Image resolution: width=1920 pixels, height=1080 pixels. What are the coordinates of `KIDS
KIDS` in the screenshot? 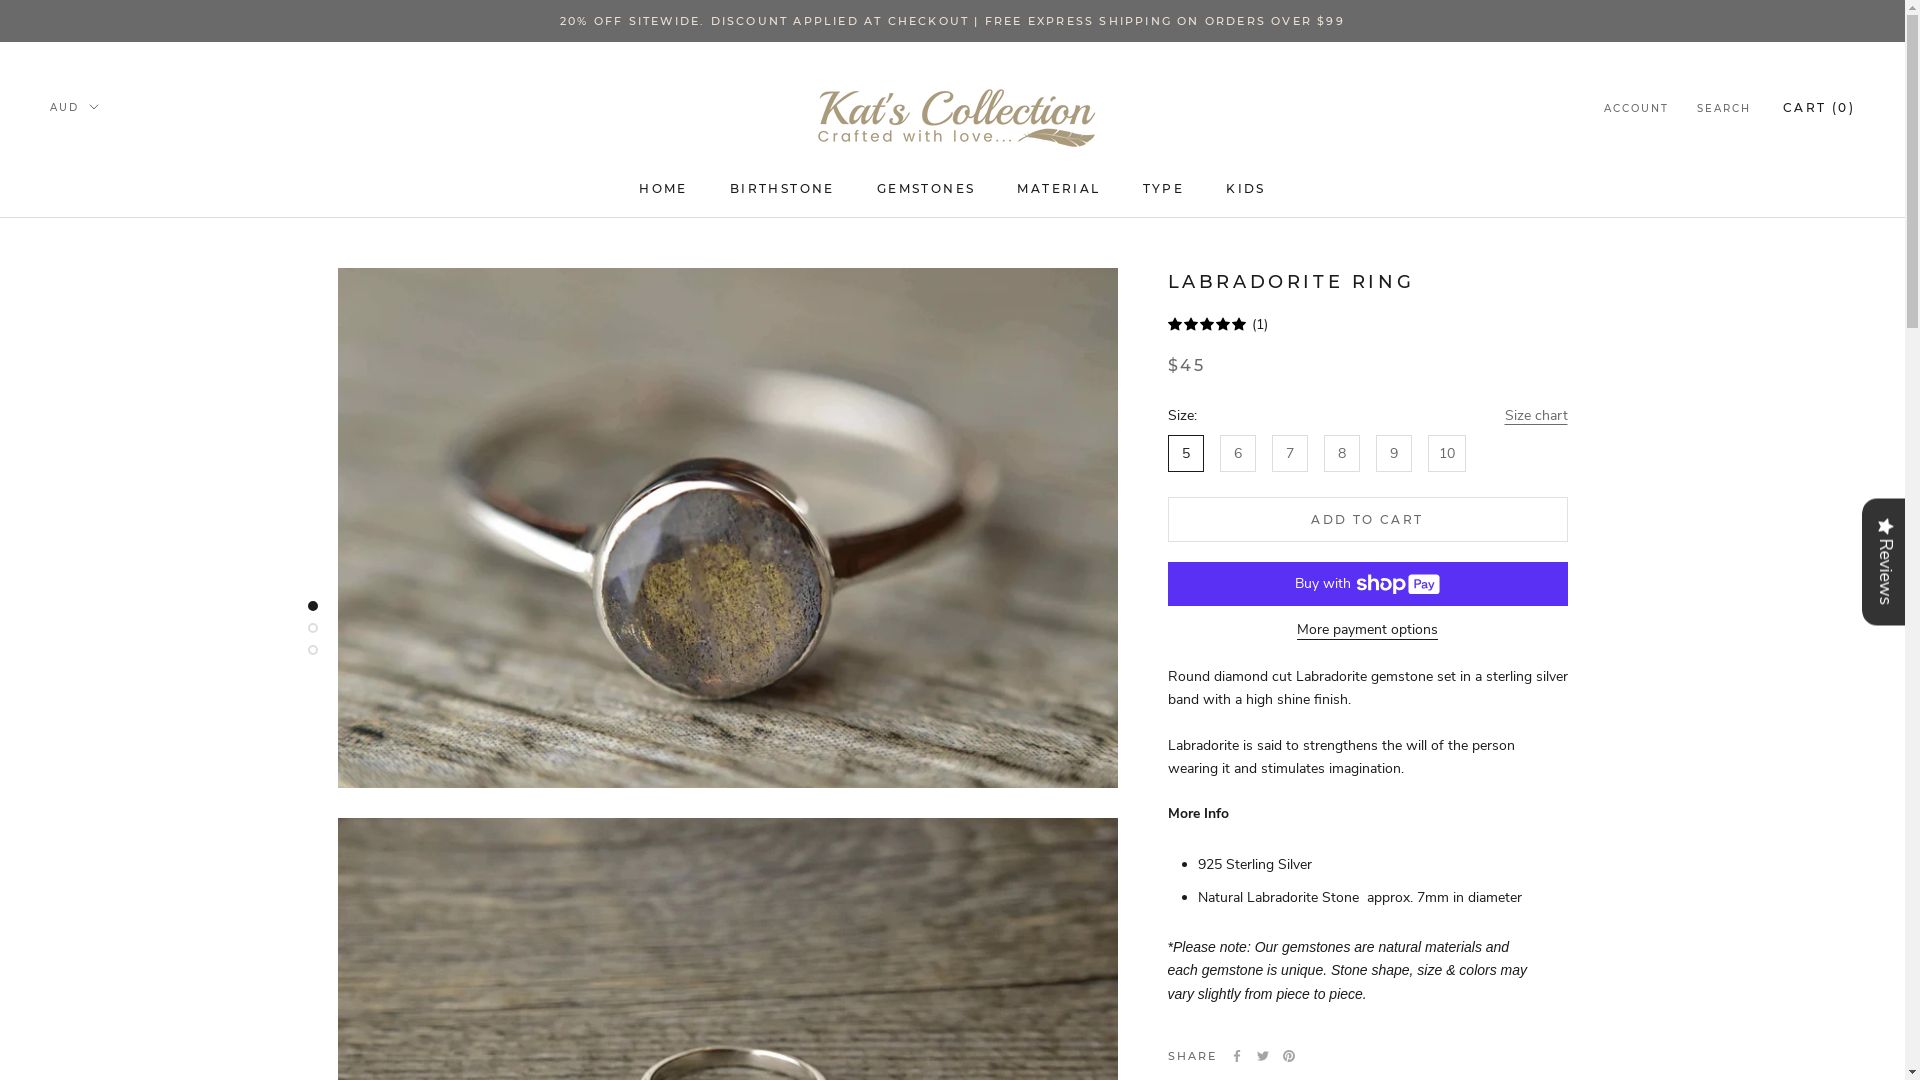 It's located at (1246, 188).